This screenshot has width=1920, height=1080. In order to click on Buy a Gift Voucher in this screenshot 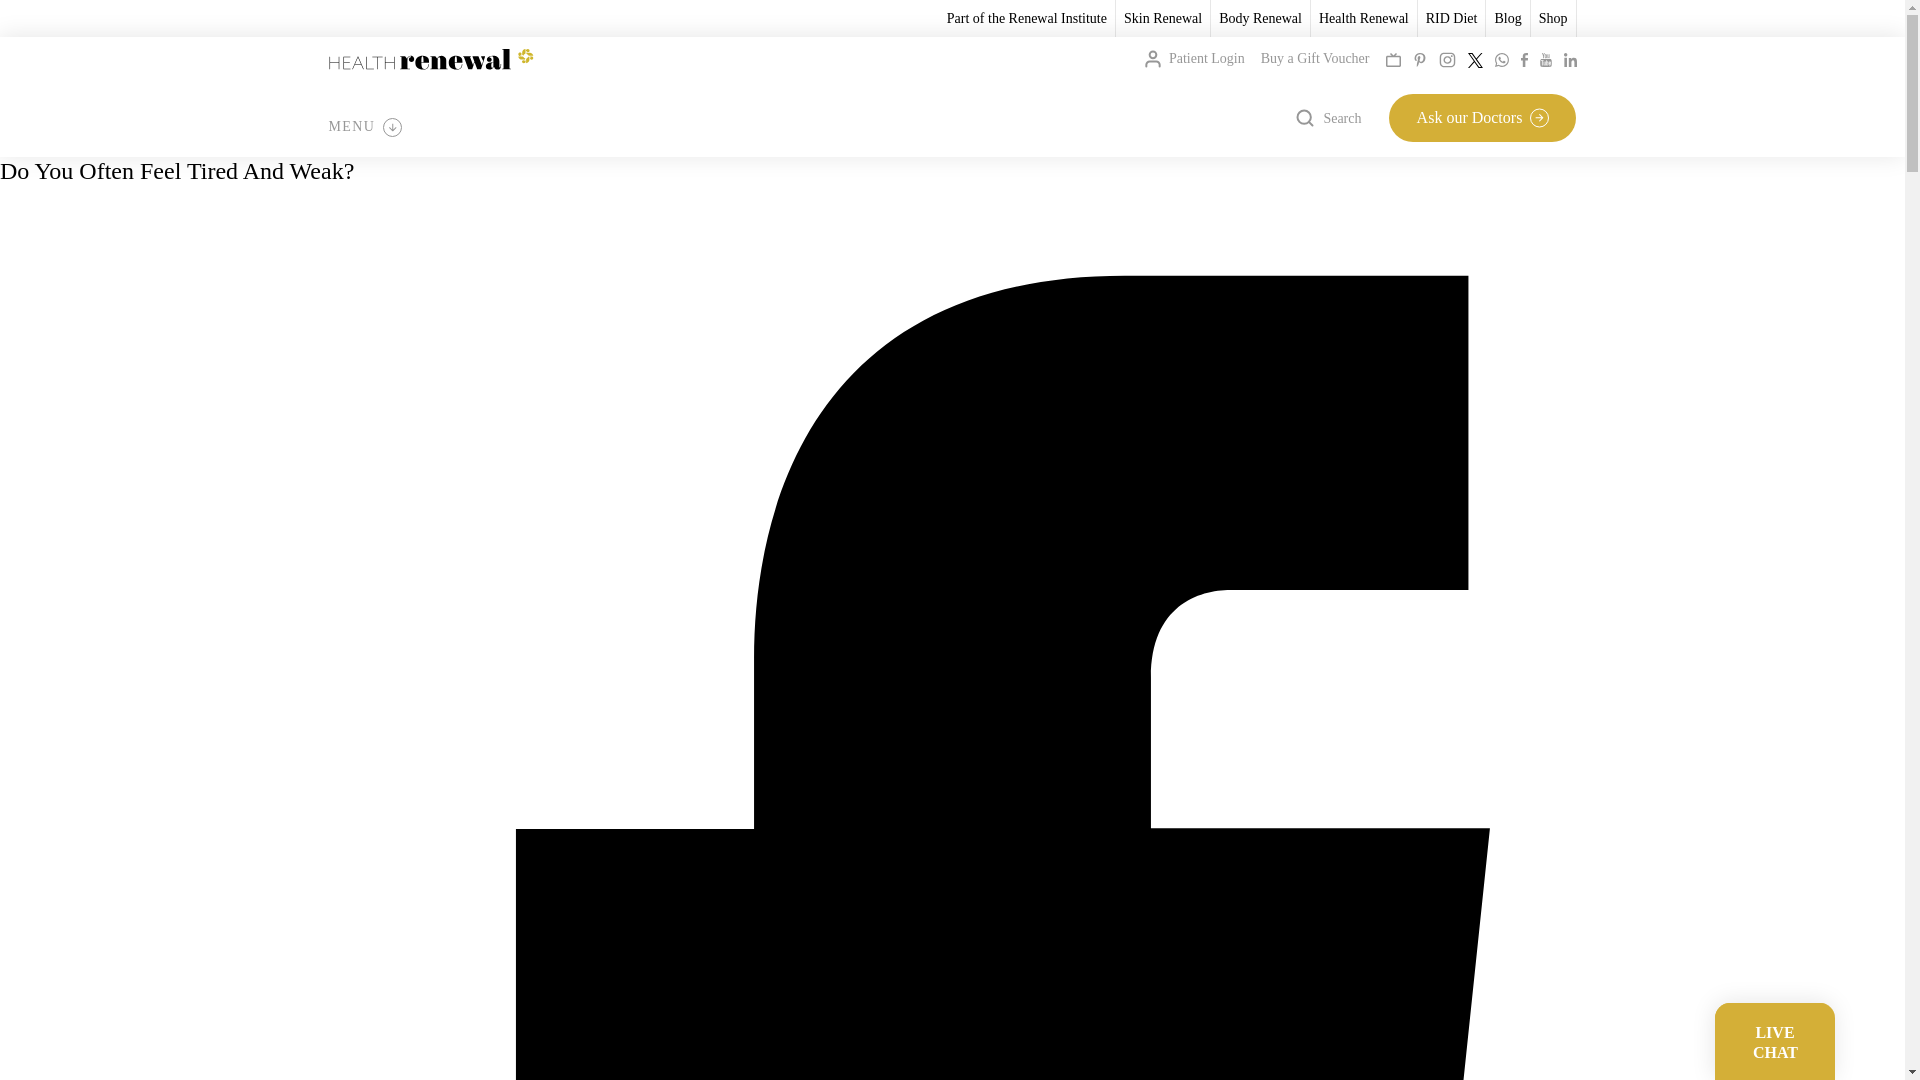, I will do `click(1316, 58)`.